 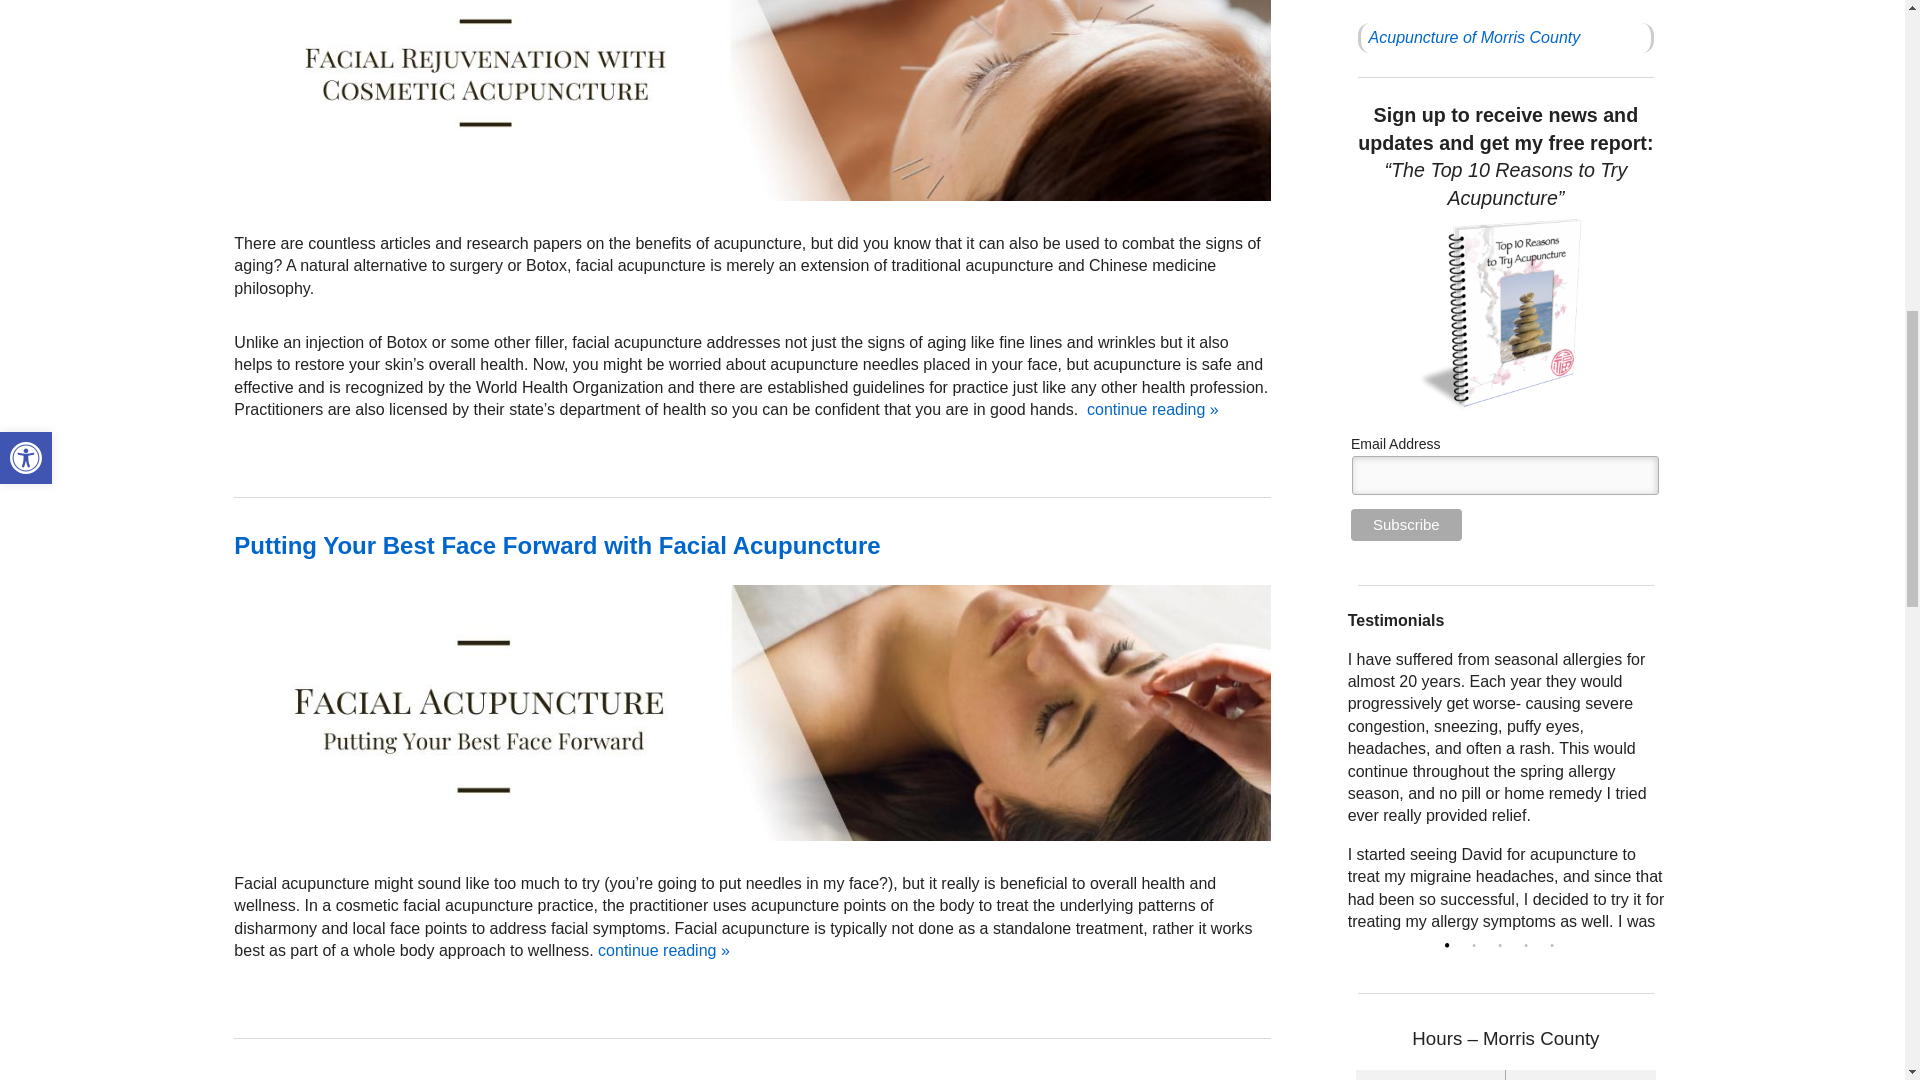 I want to click on Putting Your Best Face Forward with Facial Acupuncture, so click(x=556, y=546).